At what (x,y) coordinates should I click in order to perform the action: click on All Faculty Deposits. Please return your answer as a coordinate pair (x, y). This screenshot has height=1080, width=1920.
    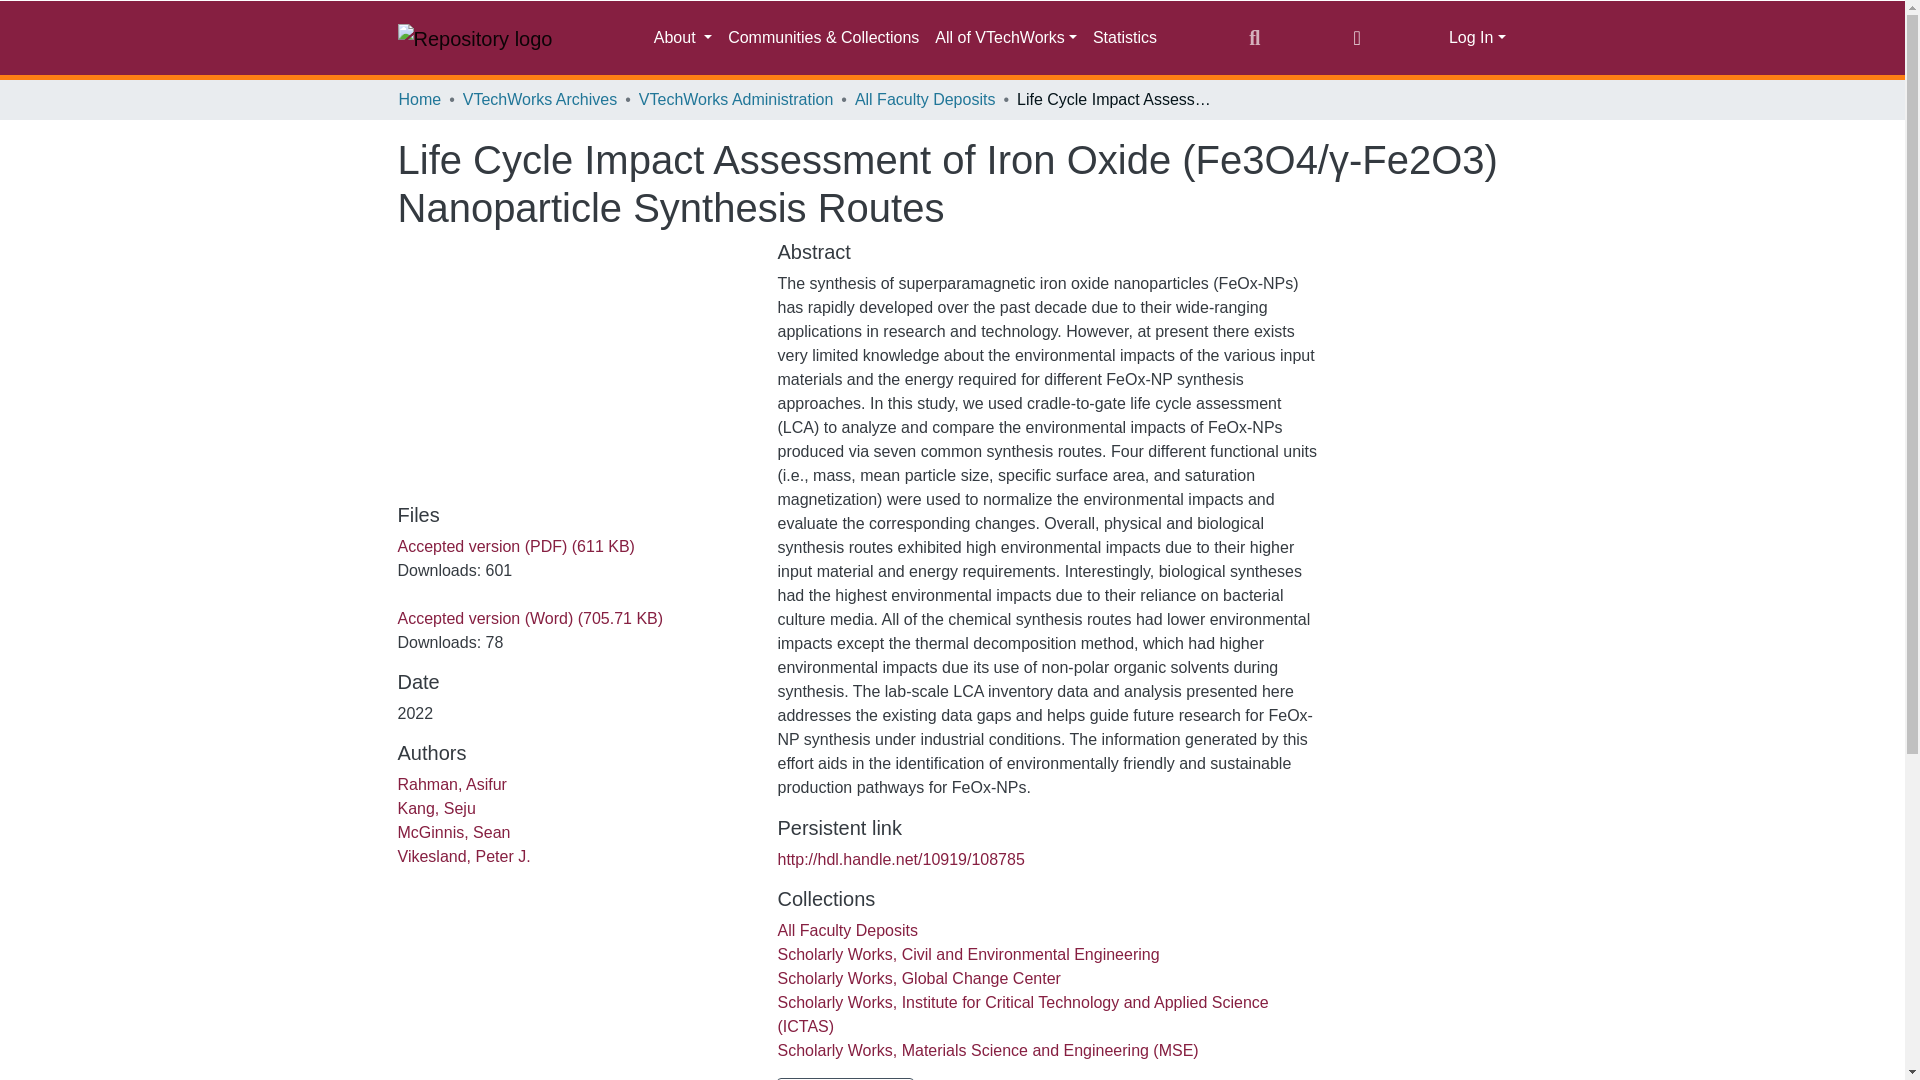
    Looking at the image, I should click on (925, 100).